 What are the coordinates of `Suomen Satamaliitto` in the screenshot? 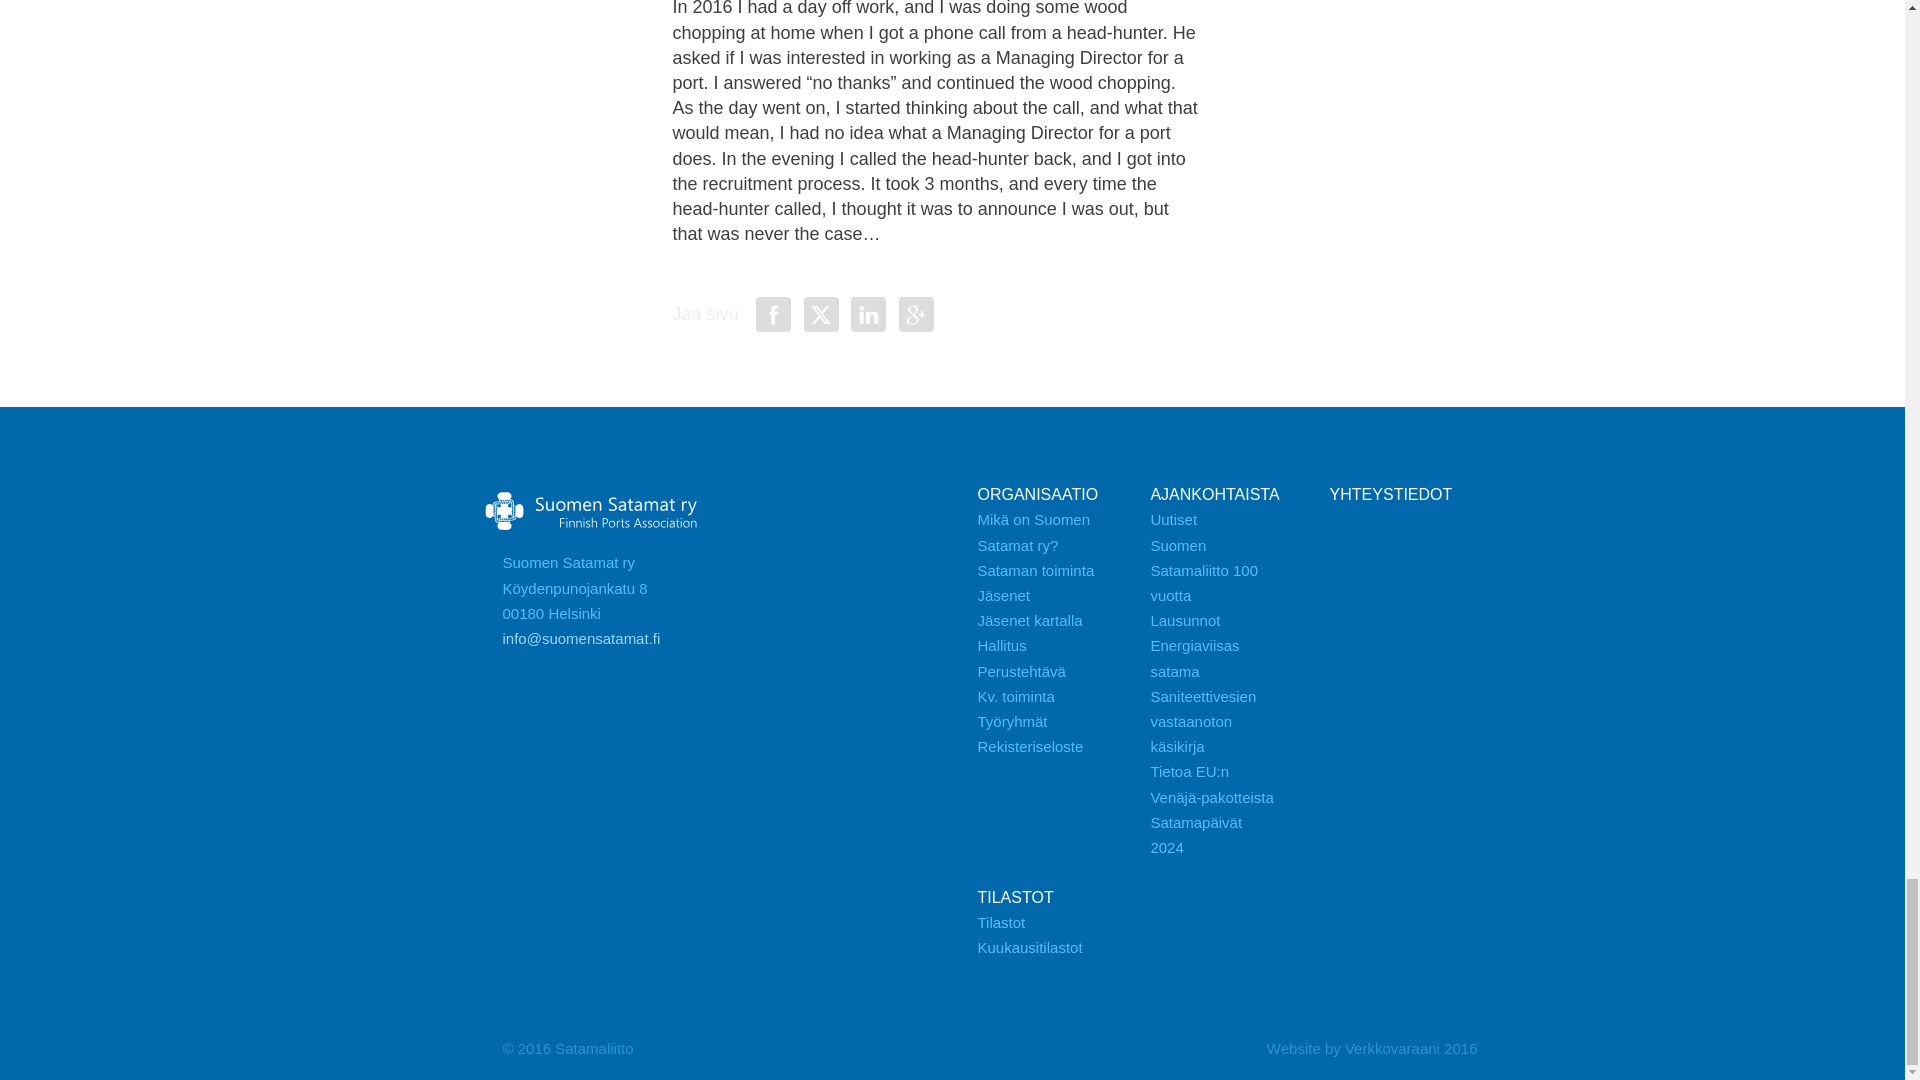 It's located at (591, 512).